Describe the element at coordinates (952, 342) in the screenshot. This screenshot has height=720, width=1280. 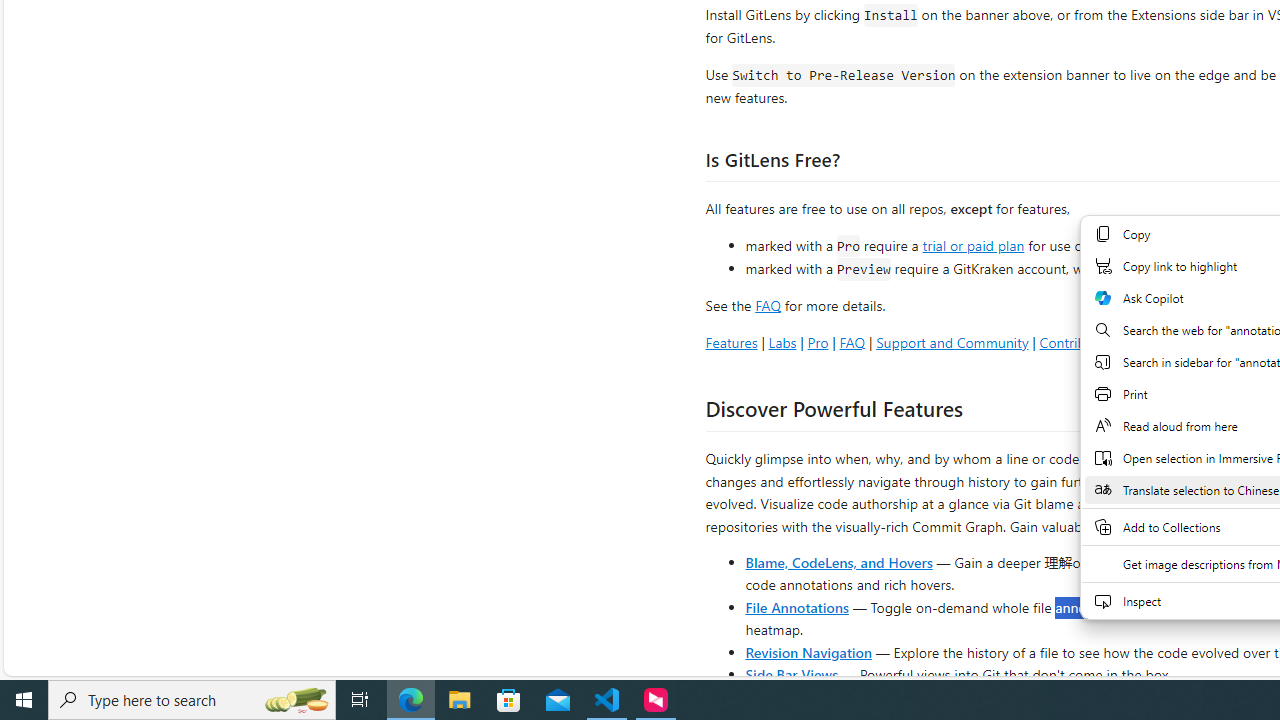
I see `Support and Community` at that location.